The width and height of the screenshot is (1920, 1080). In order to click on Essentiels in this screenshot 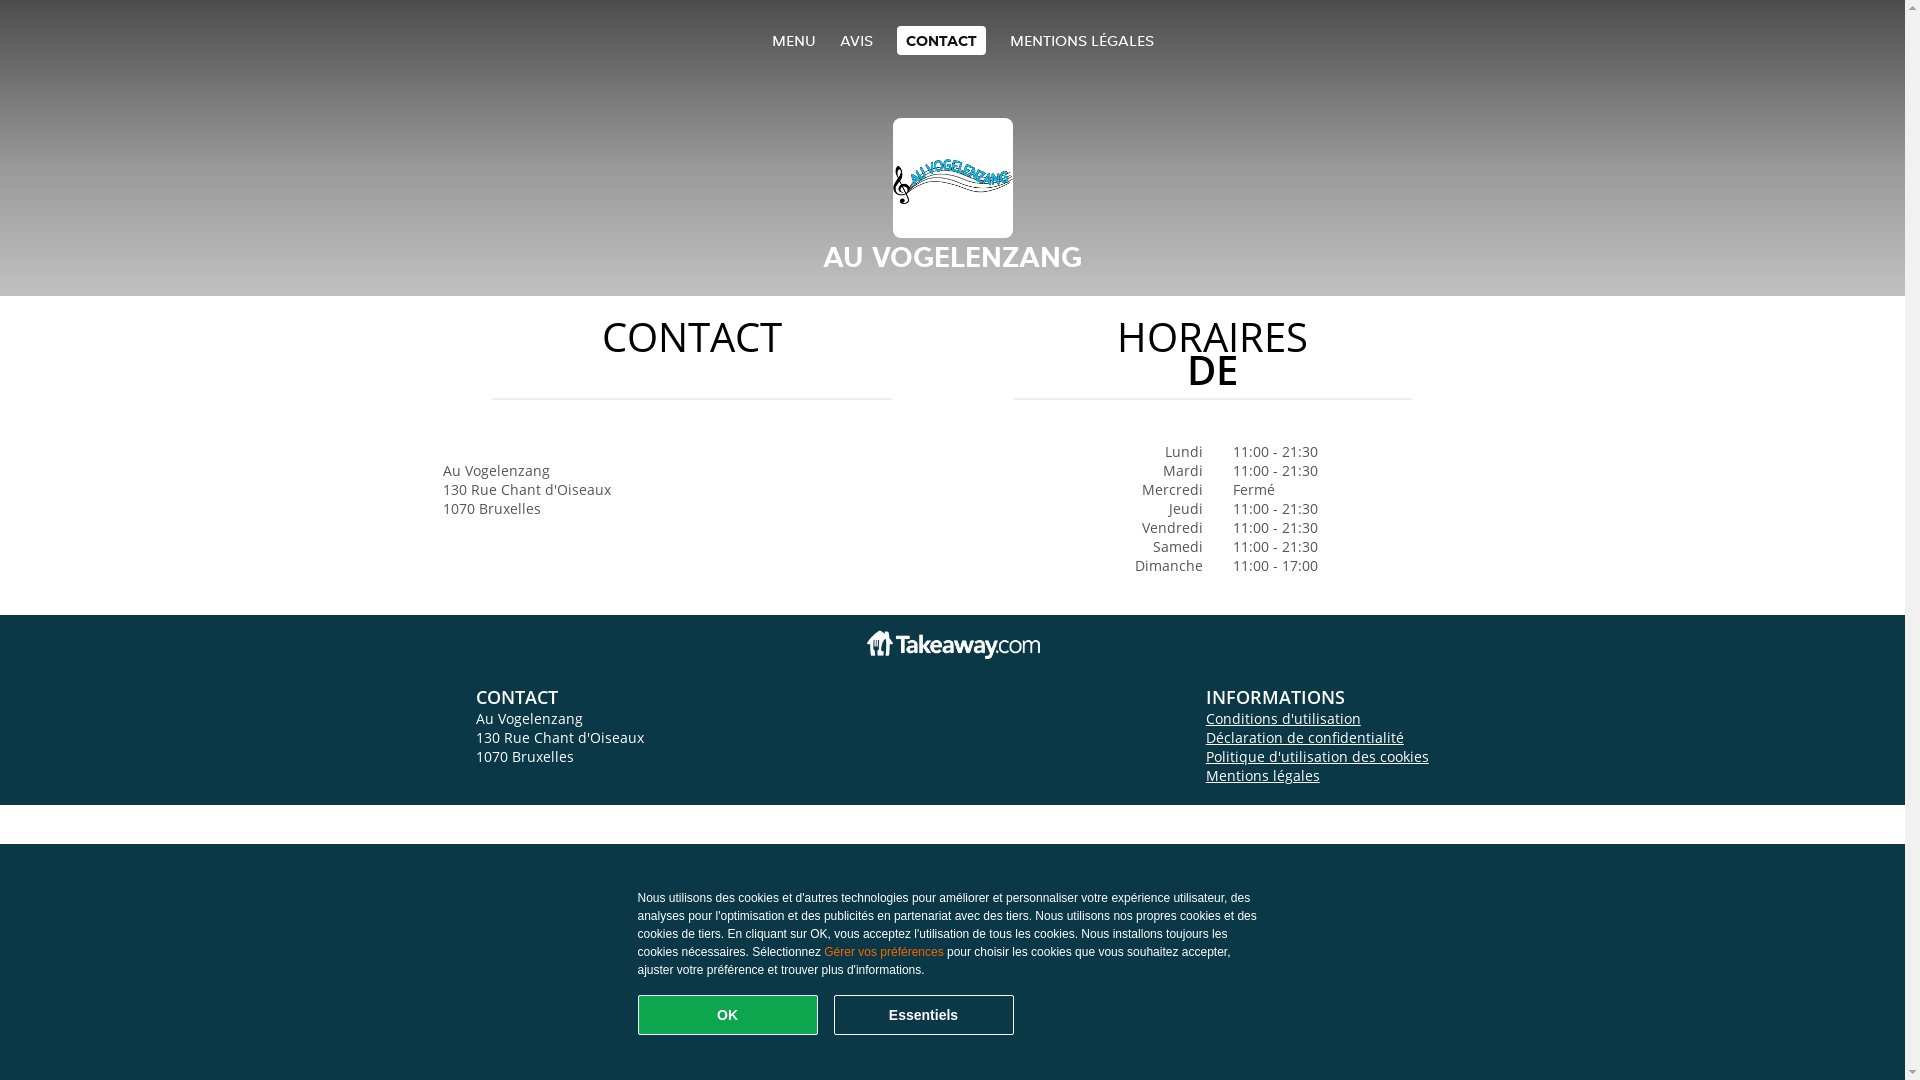, I will do `click(924, 1015)`.